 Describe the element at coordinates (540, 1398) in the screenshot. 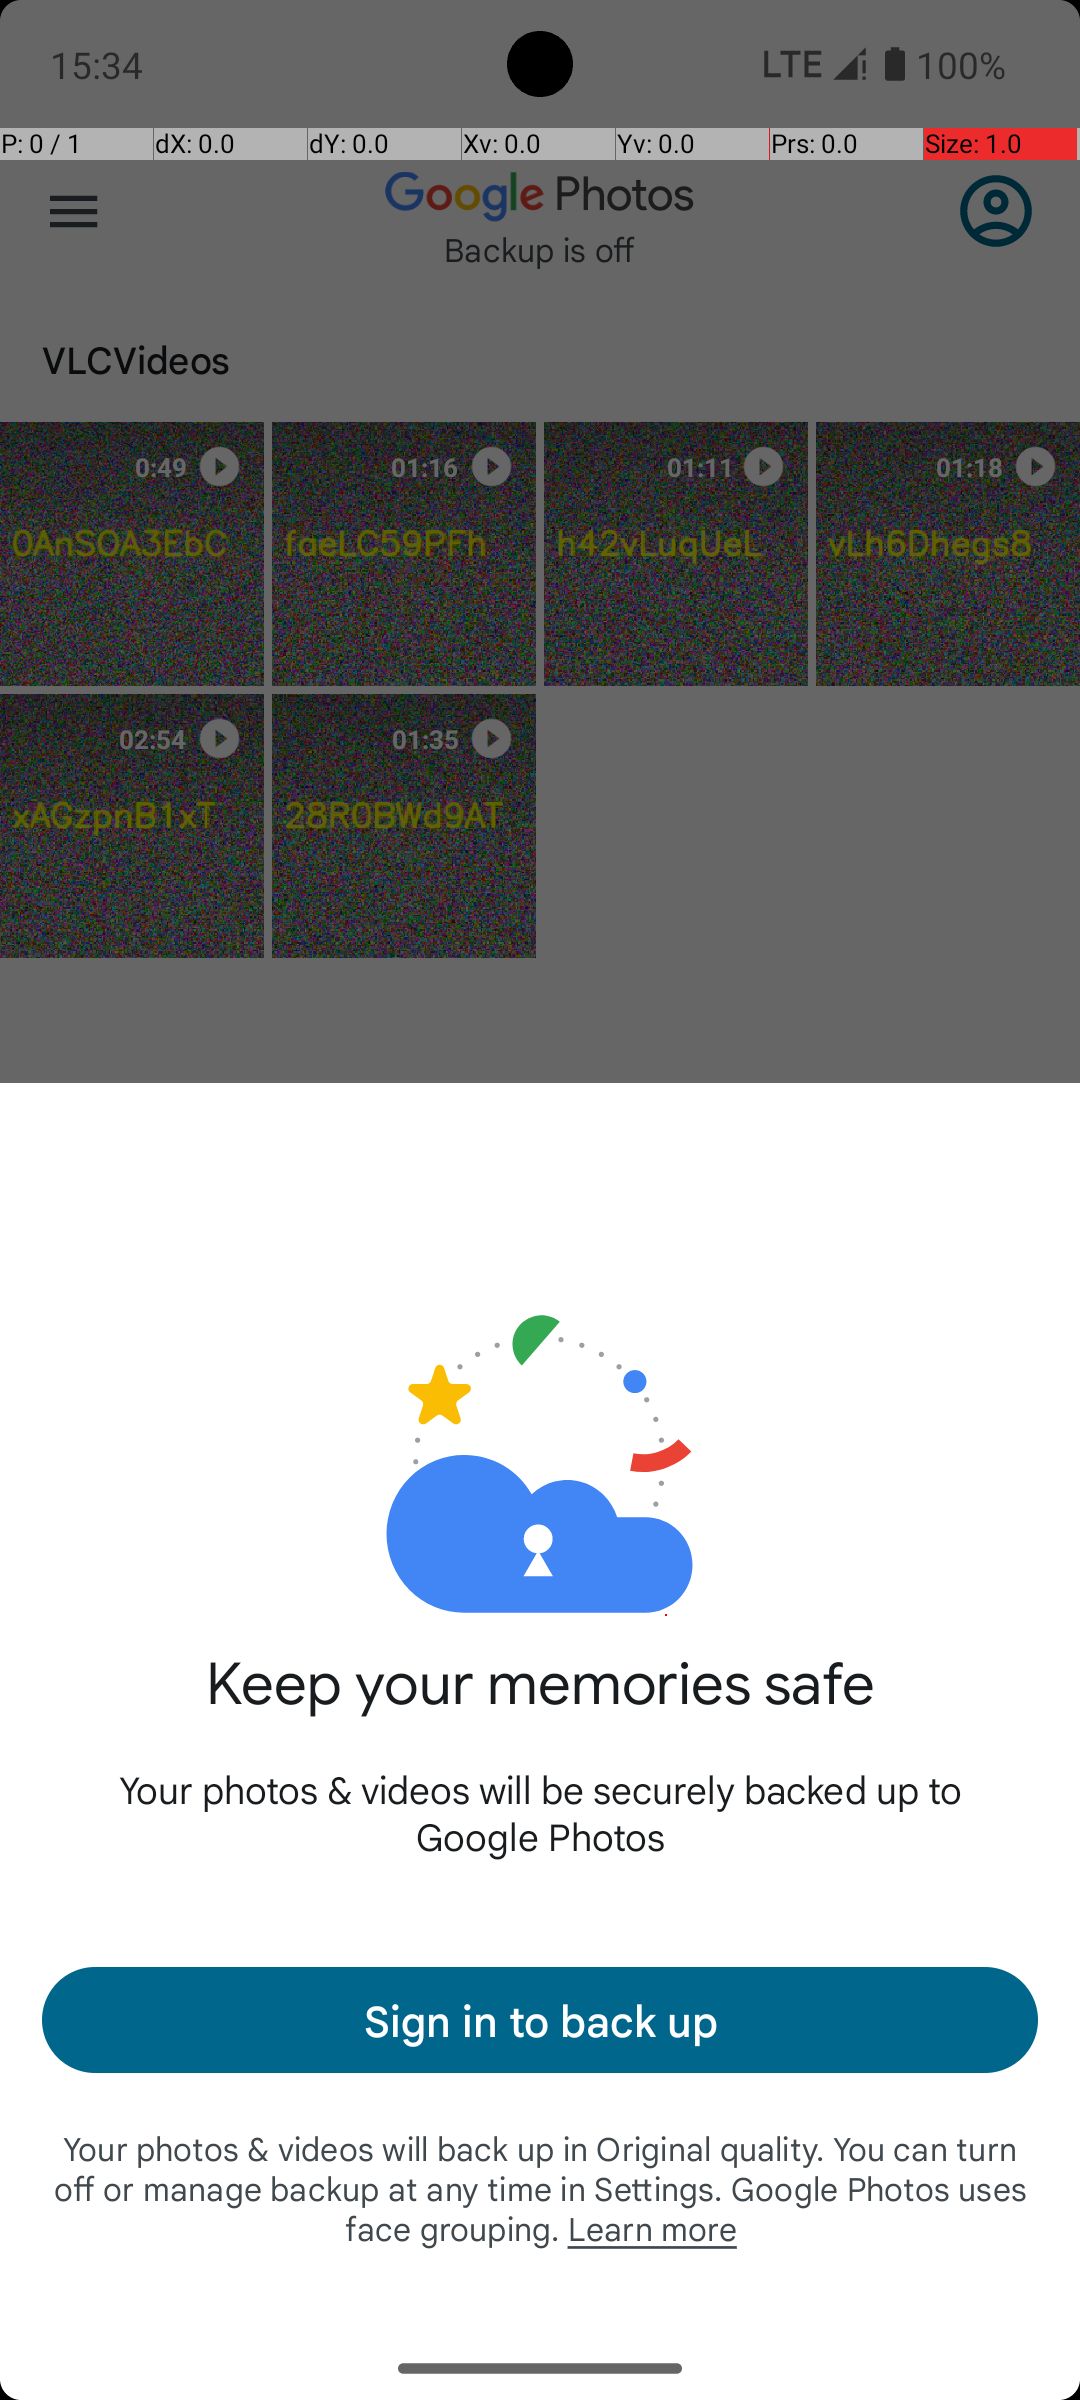

I see `Photos and videos stored in a cloud` at that location.